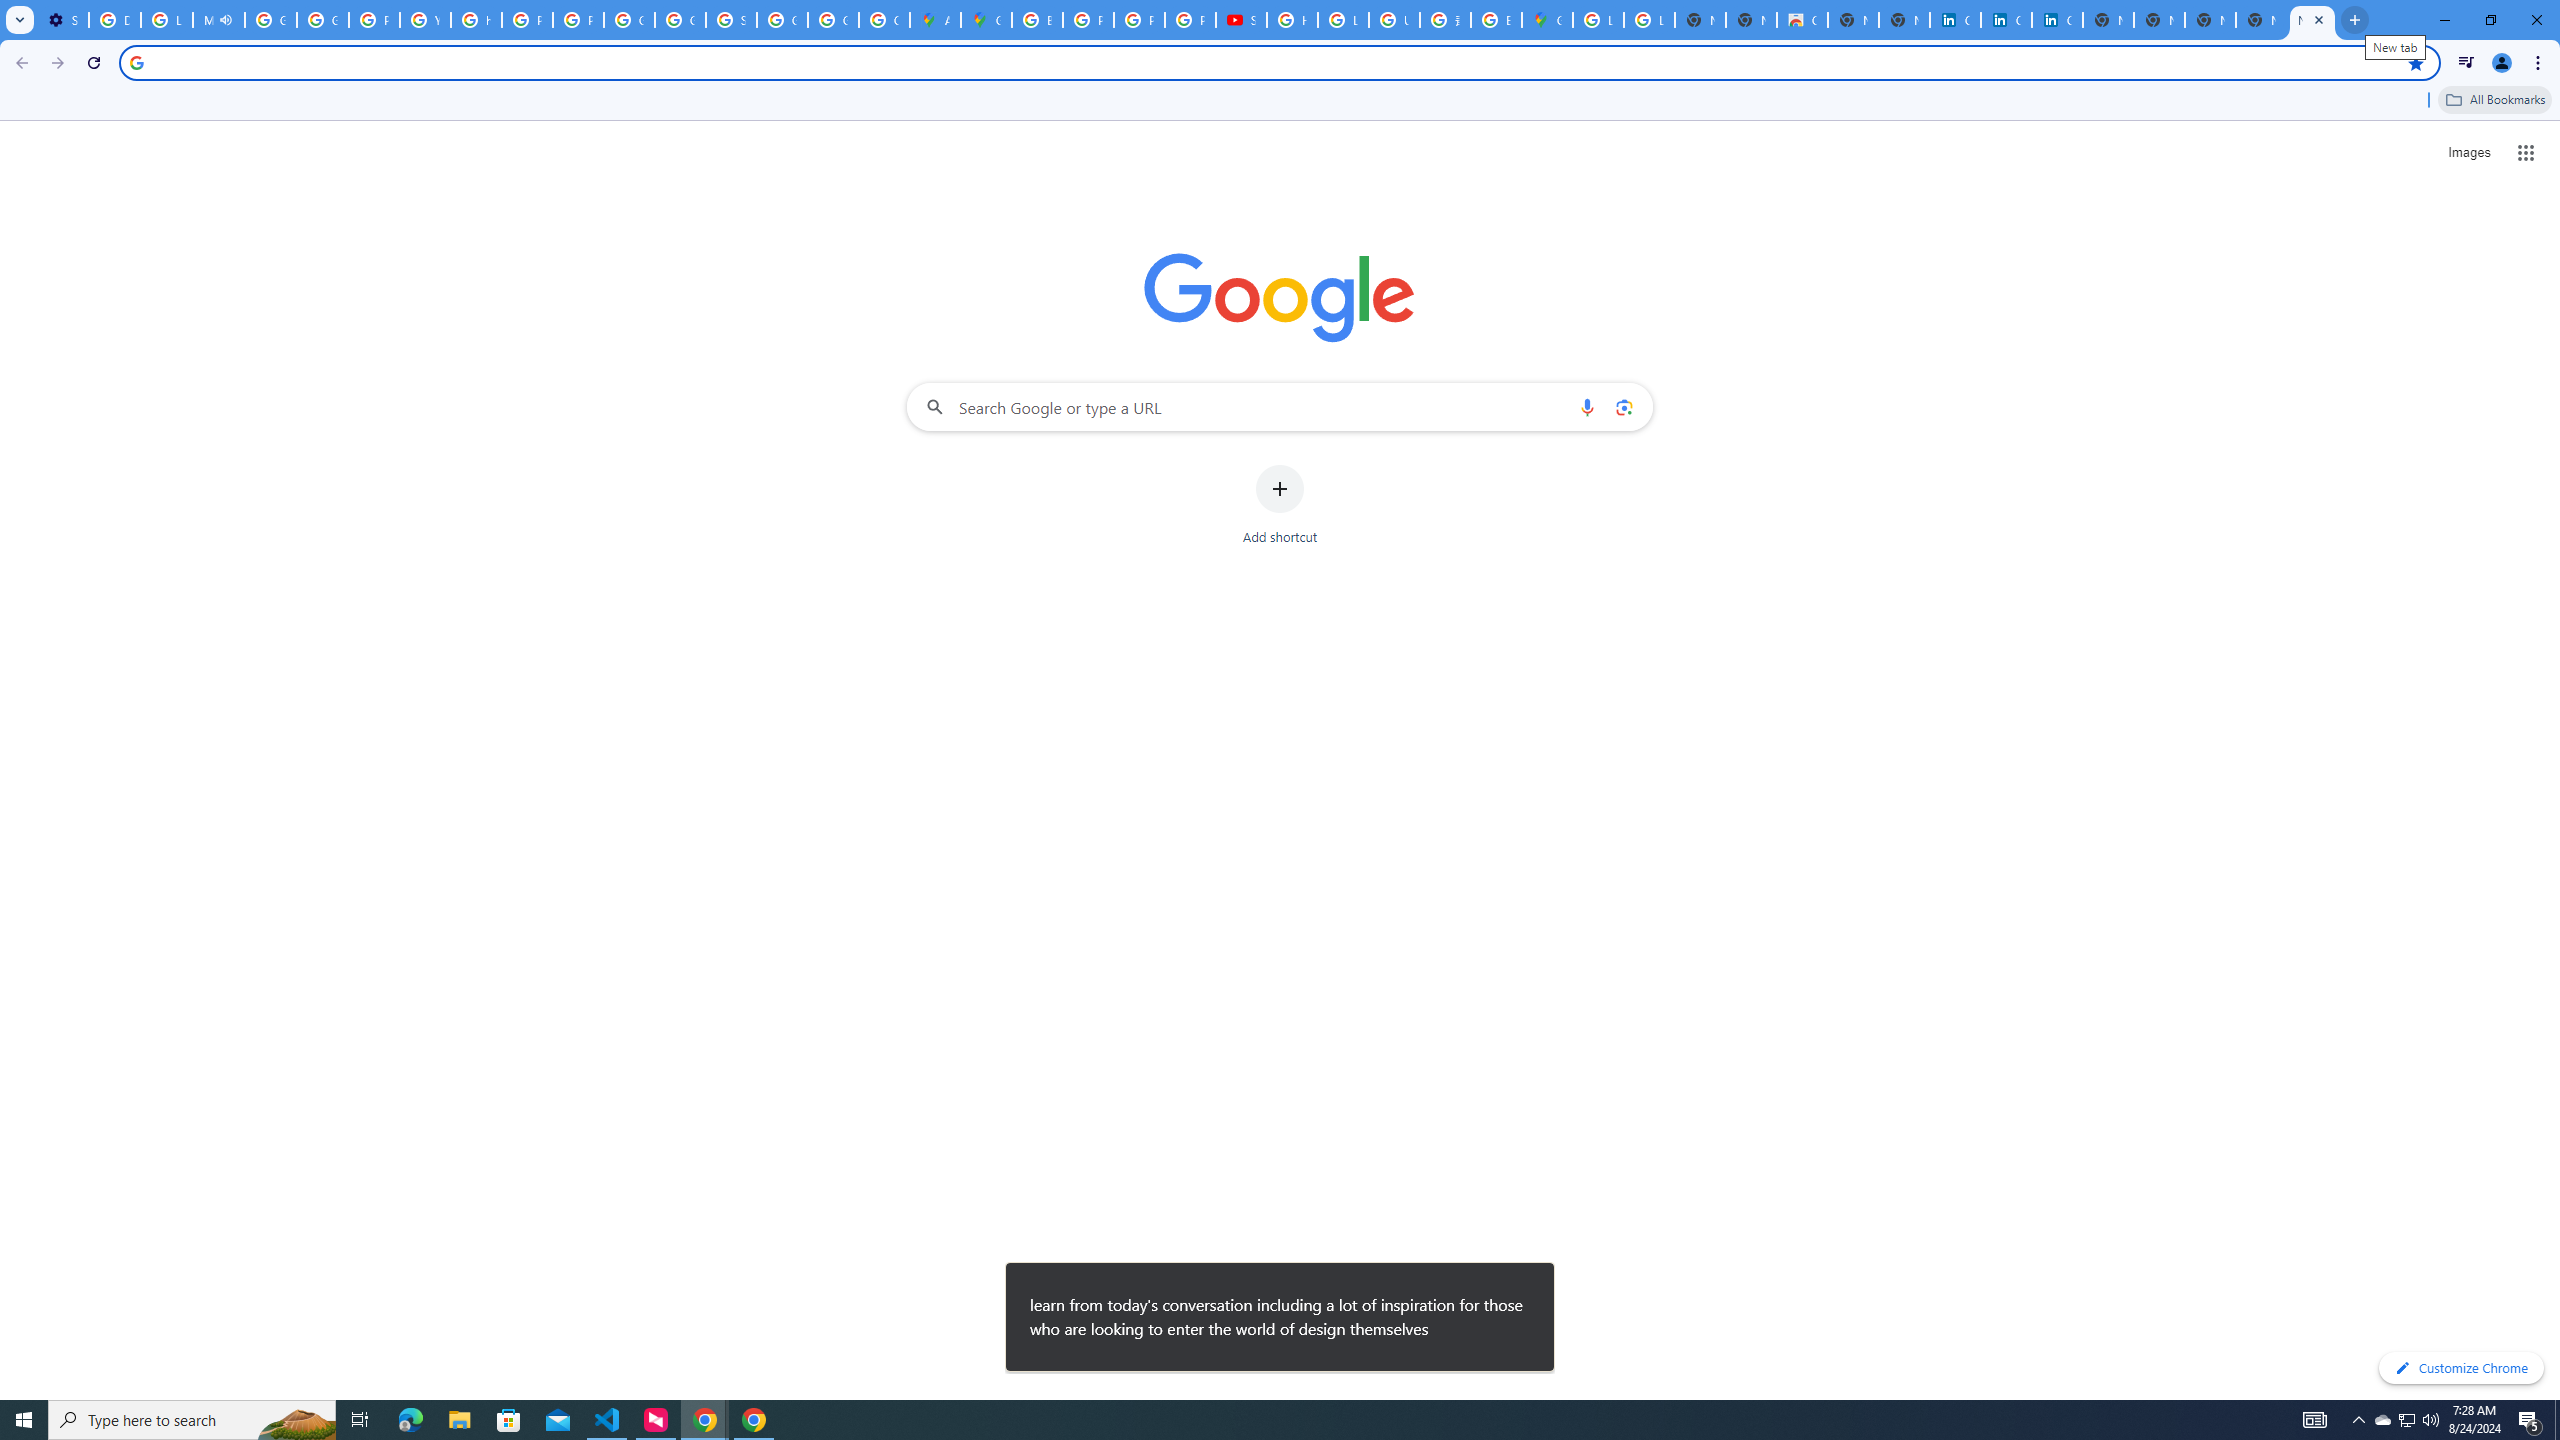 The height and width of the screenshot is (1440, 2560). What do you see at coordinates (884, 20) in the screenshot?
I see `Create your Google Account` at bounding box center [884, 20].